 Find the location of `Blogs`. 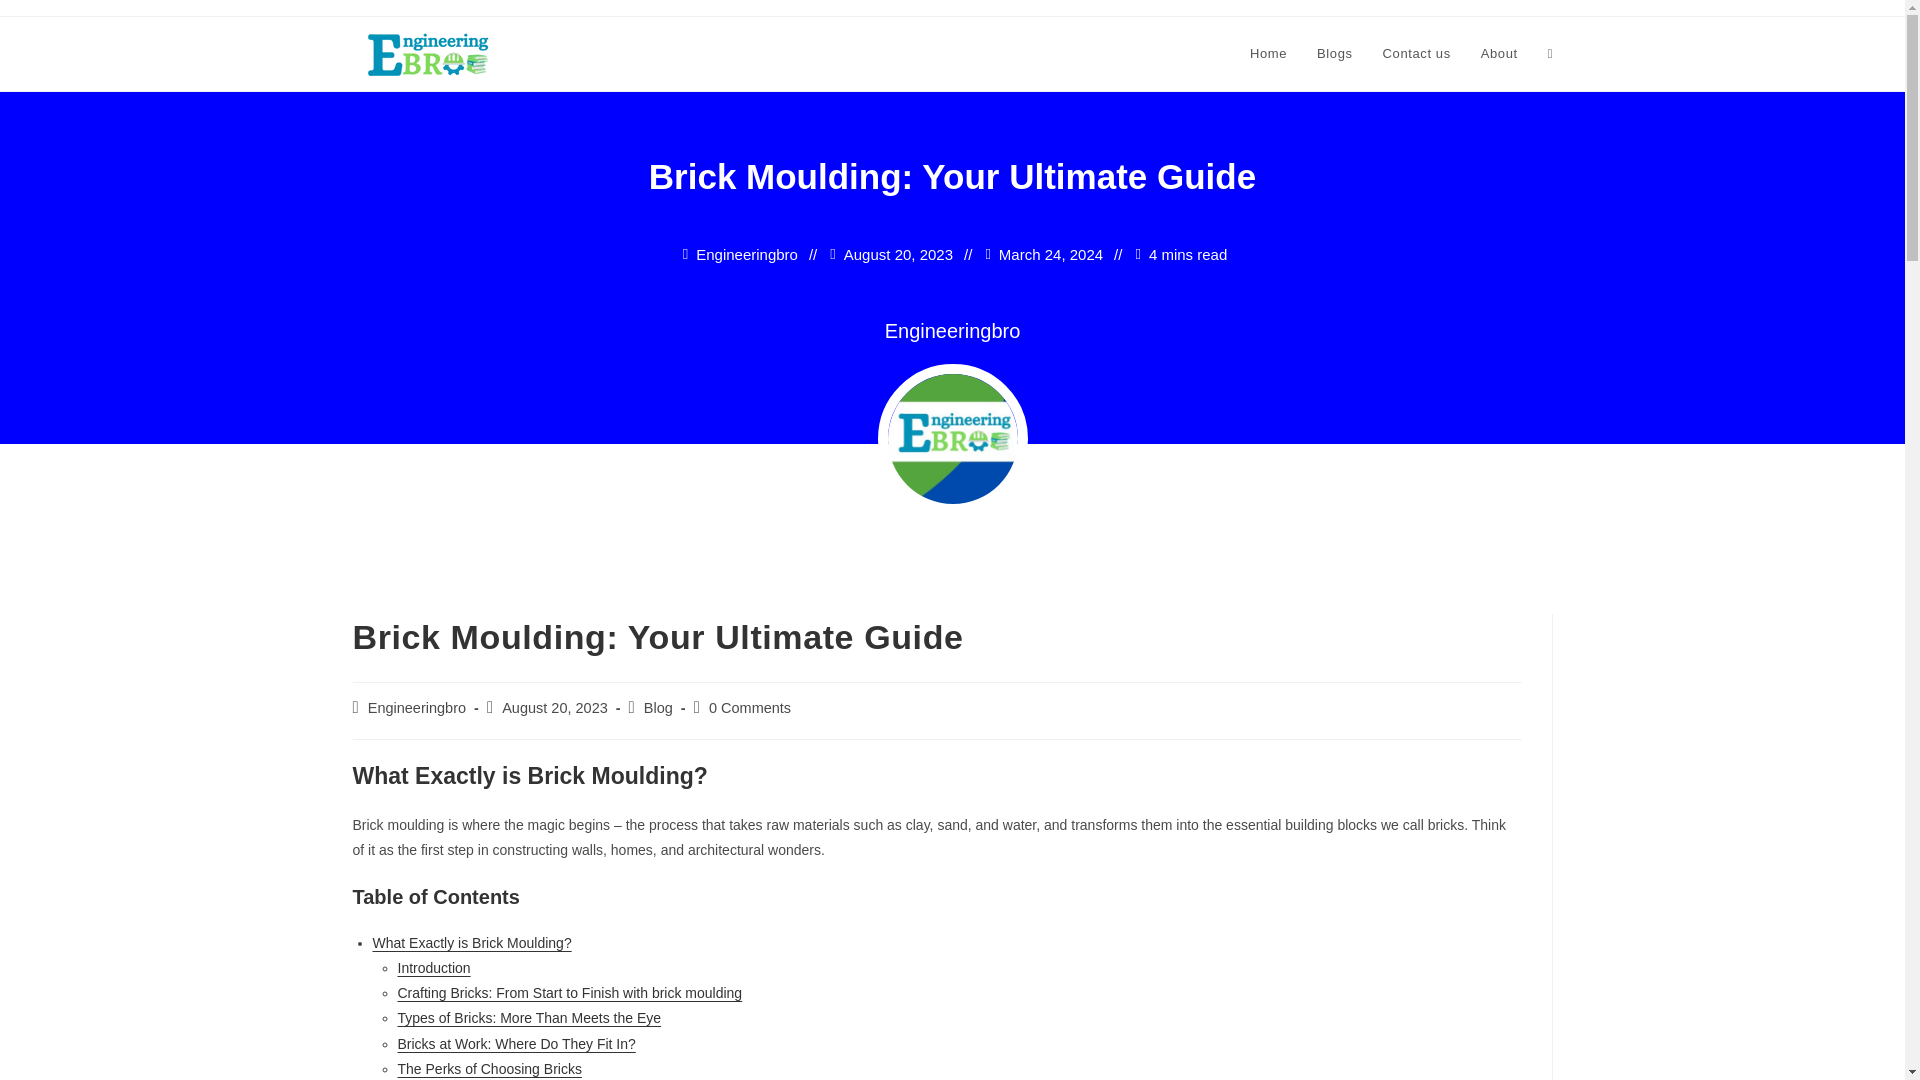

Blogs is located at coordinates (1334, 54).